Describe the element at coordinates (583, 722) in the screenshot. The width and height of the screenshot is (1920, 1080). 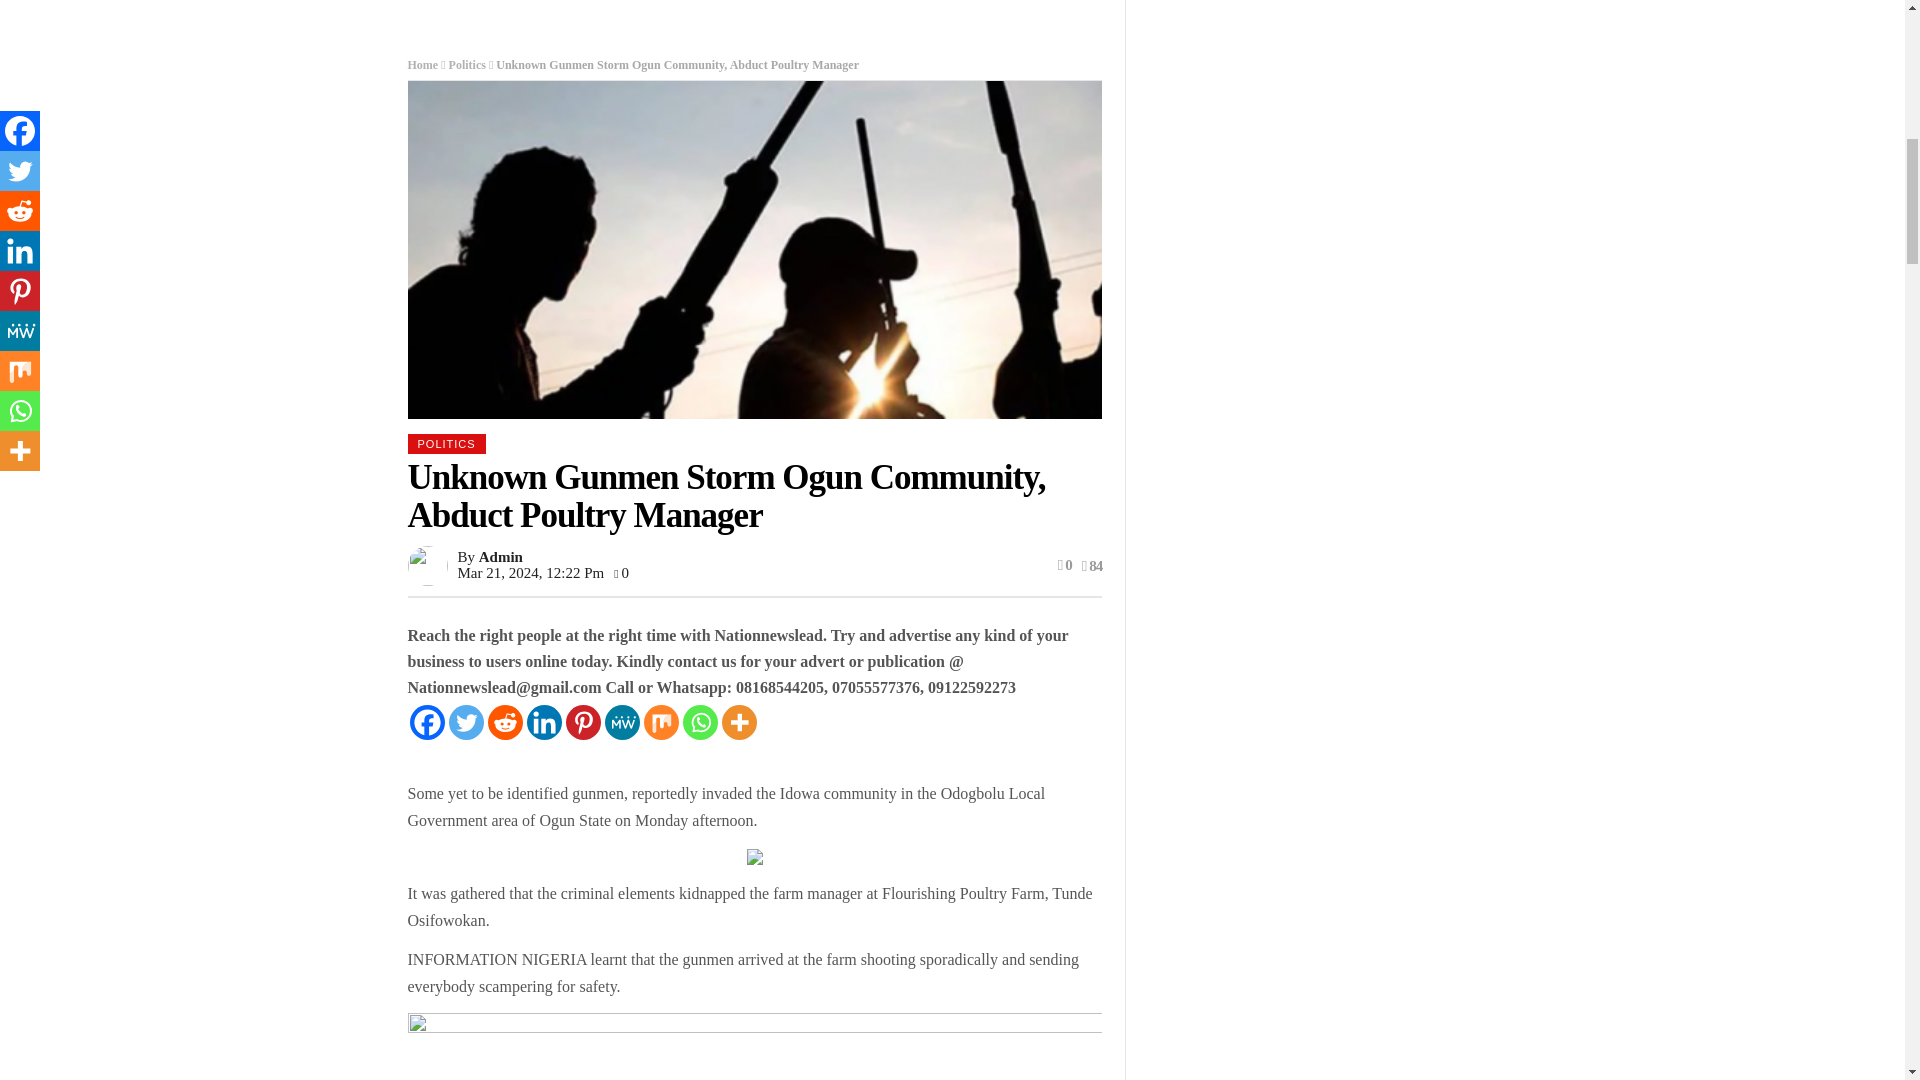
I see `Pinterest` at that location.